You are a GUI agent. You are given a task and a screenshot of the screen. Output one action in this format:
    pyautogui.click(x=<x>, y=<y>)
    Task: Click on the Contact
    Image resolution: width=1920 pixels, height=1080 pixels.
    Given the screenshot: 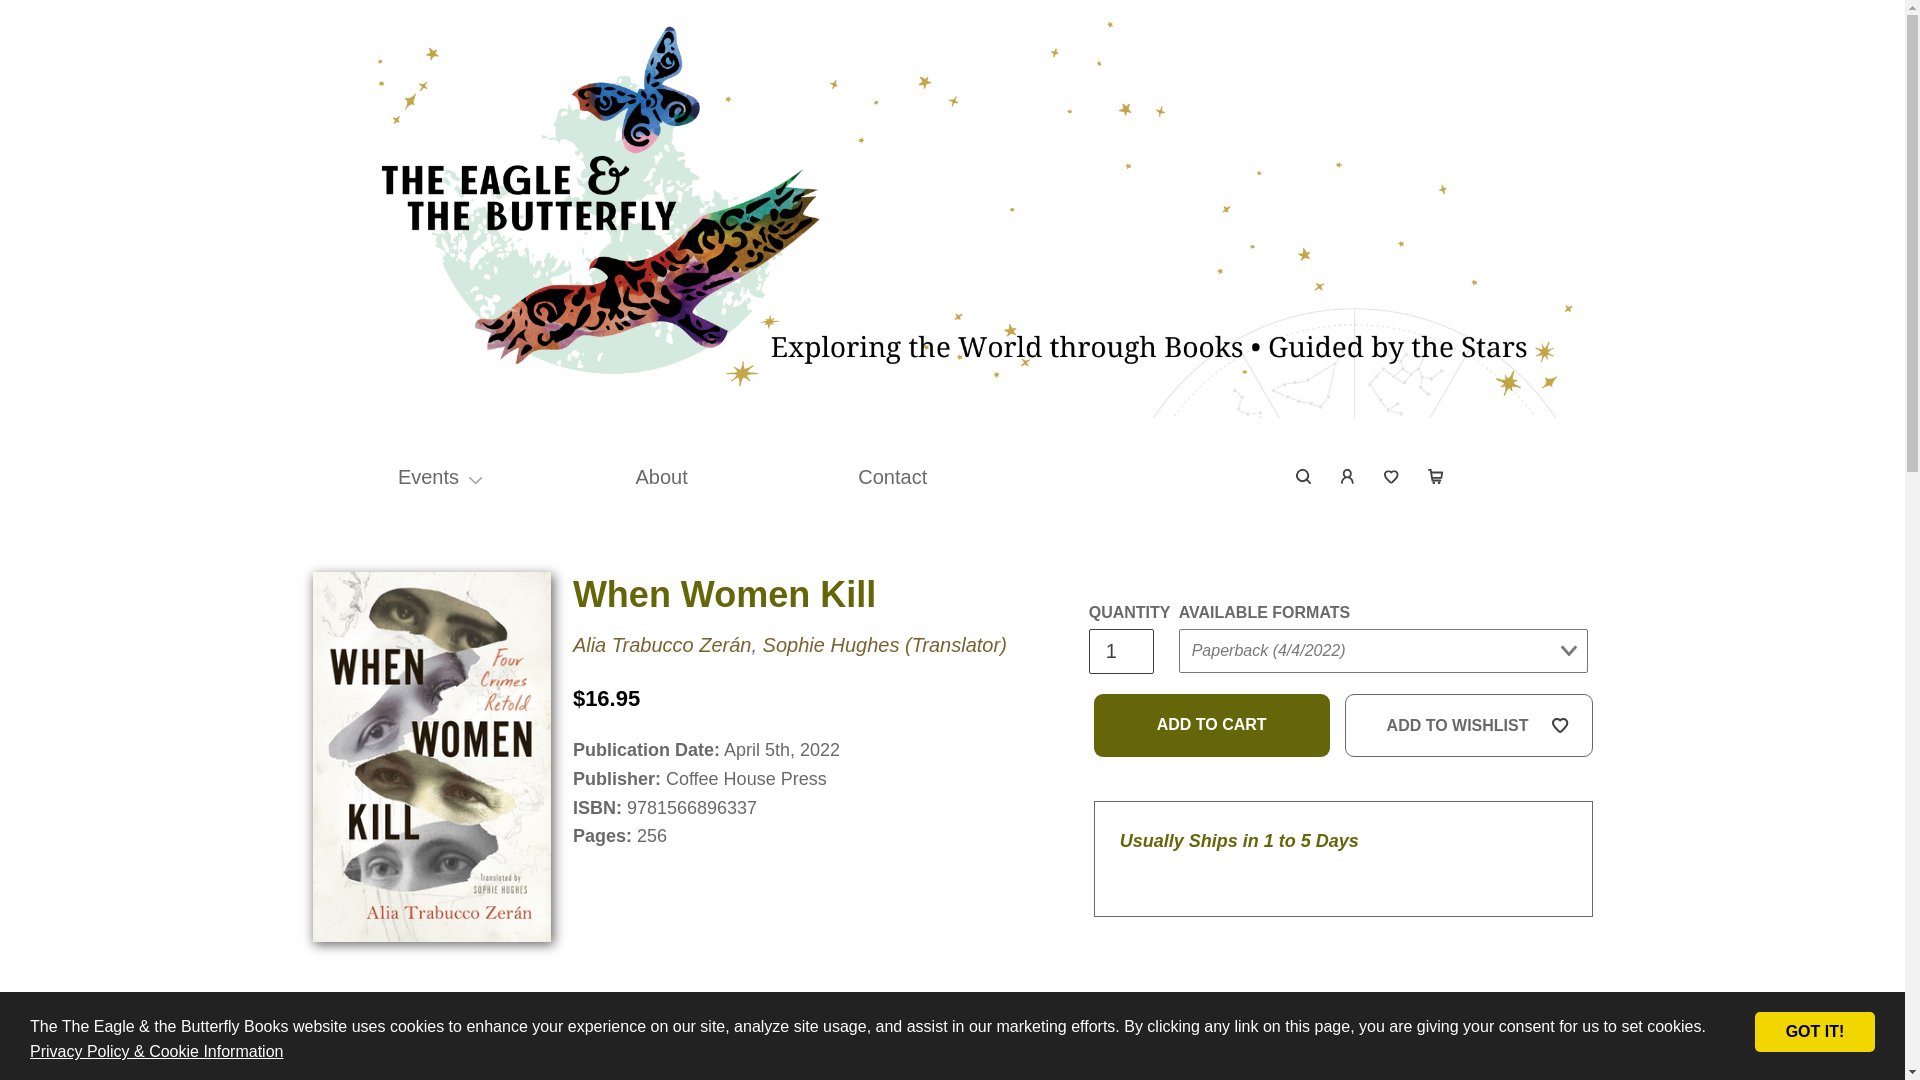 What is the action you would take?
    pyautogui.click(x=892, y=476)
    